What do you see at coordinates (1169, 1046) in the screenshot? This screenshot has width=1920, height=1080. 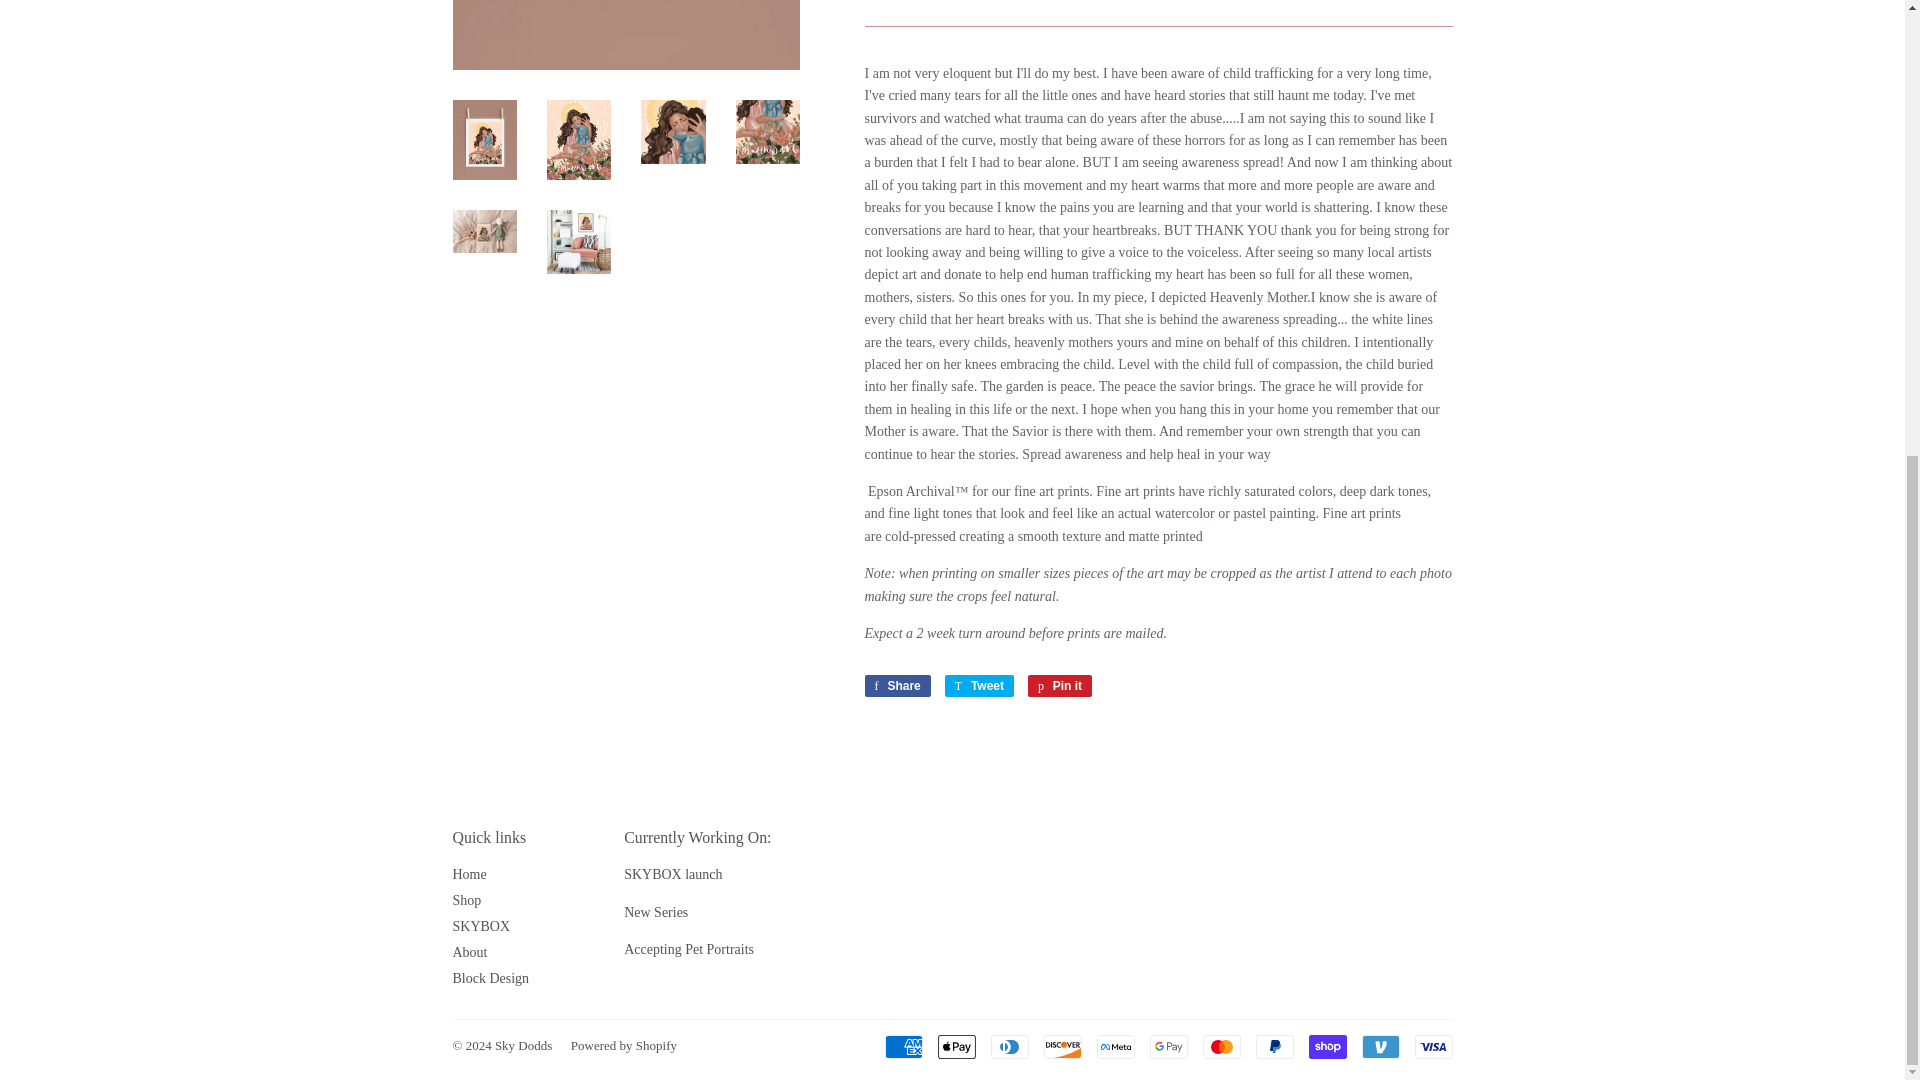 I see `Google Pay` at bounding box center [1169, 1046].